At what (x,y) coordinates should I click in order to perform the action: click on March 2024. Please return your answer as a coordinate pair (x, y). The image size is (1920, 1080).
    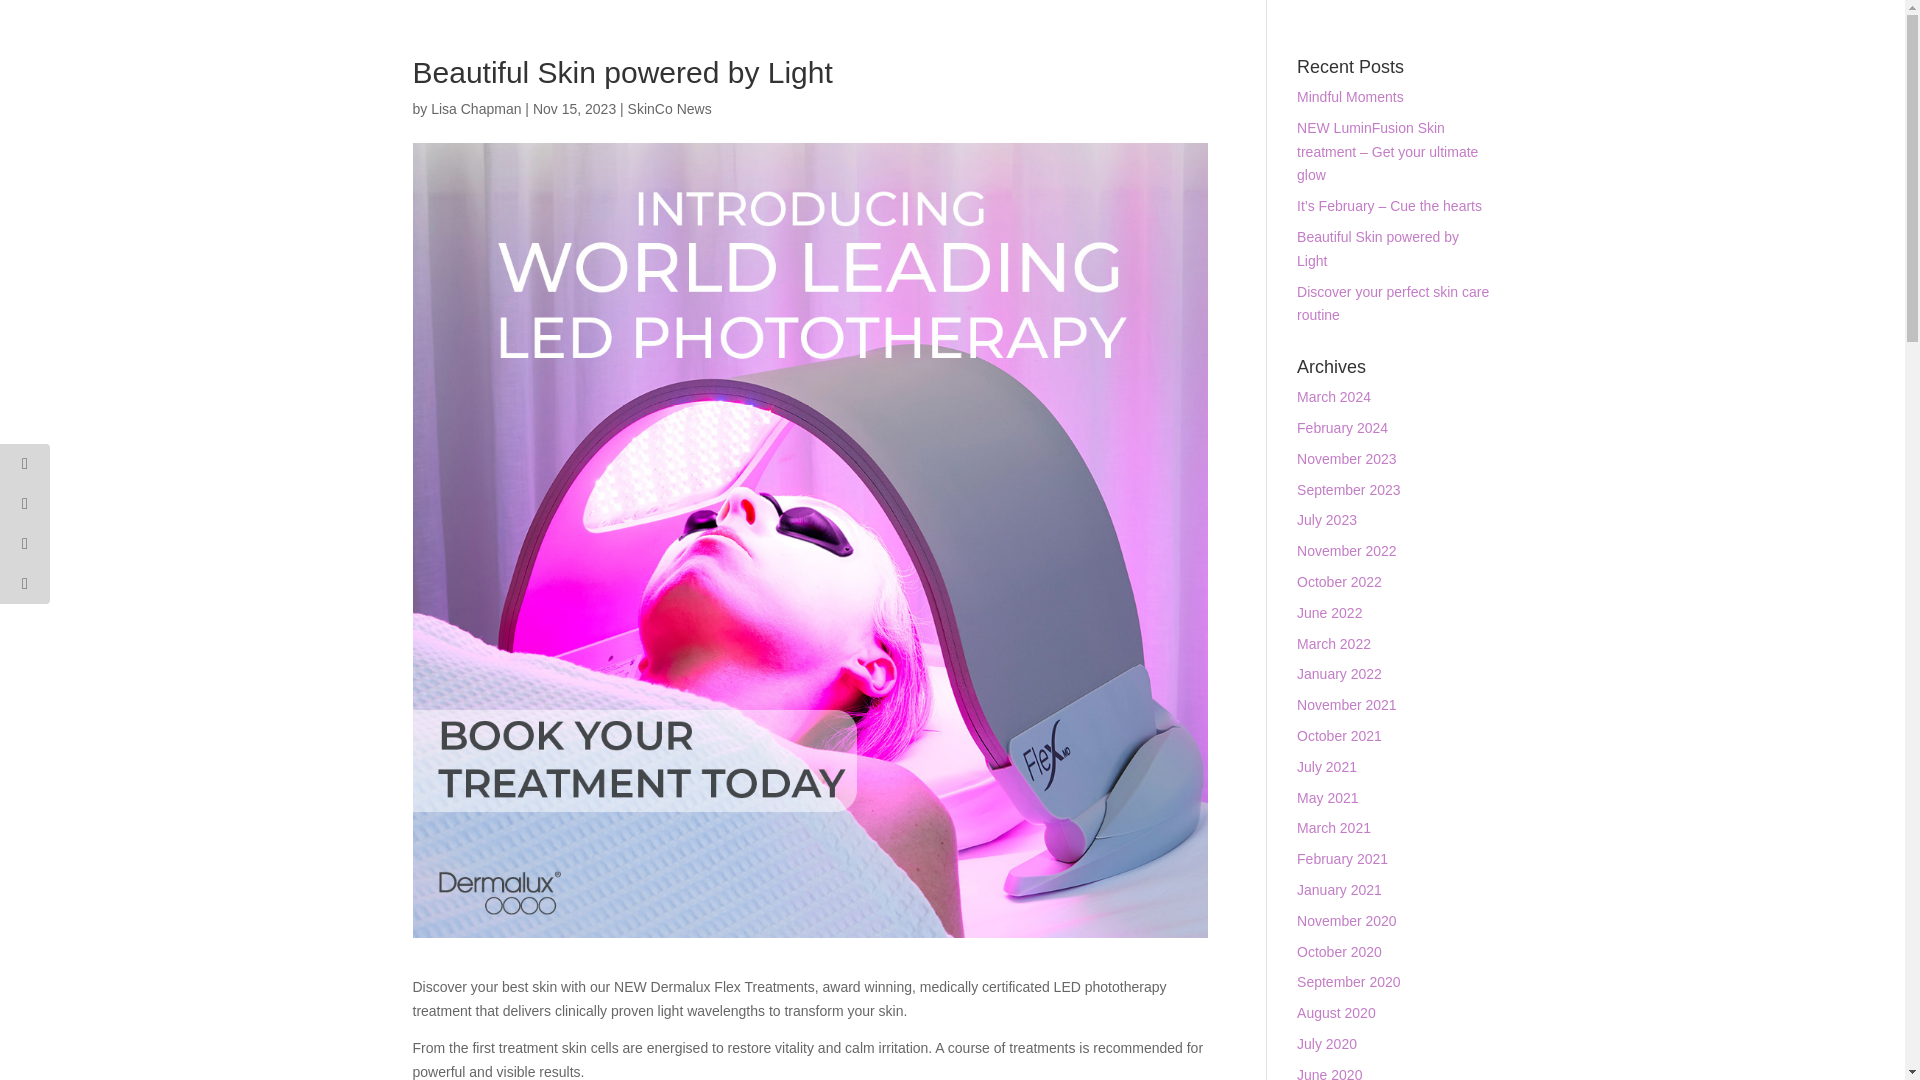
    Looking at the image, I should click on (1334, 396).